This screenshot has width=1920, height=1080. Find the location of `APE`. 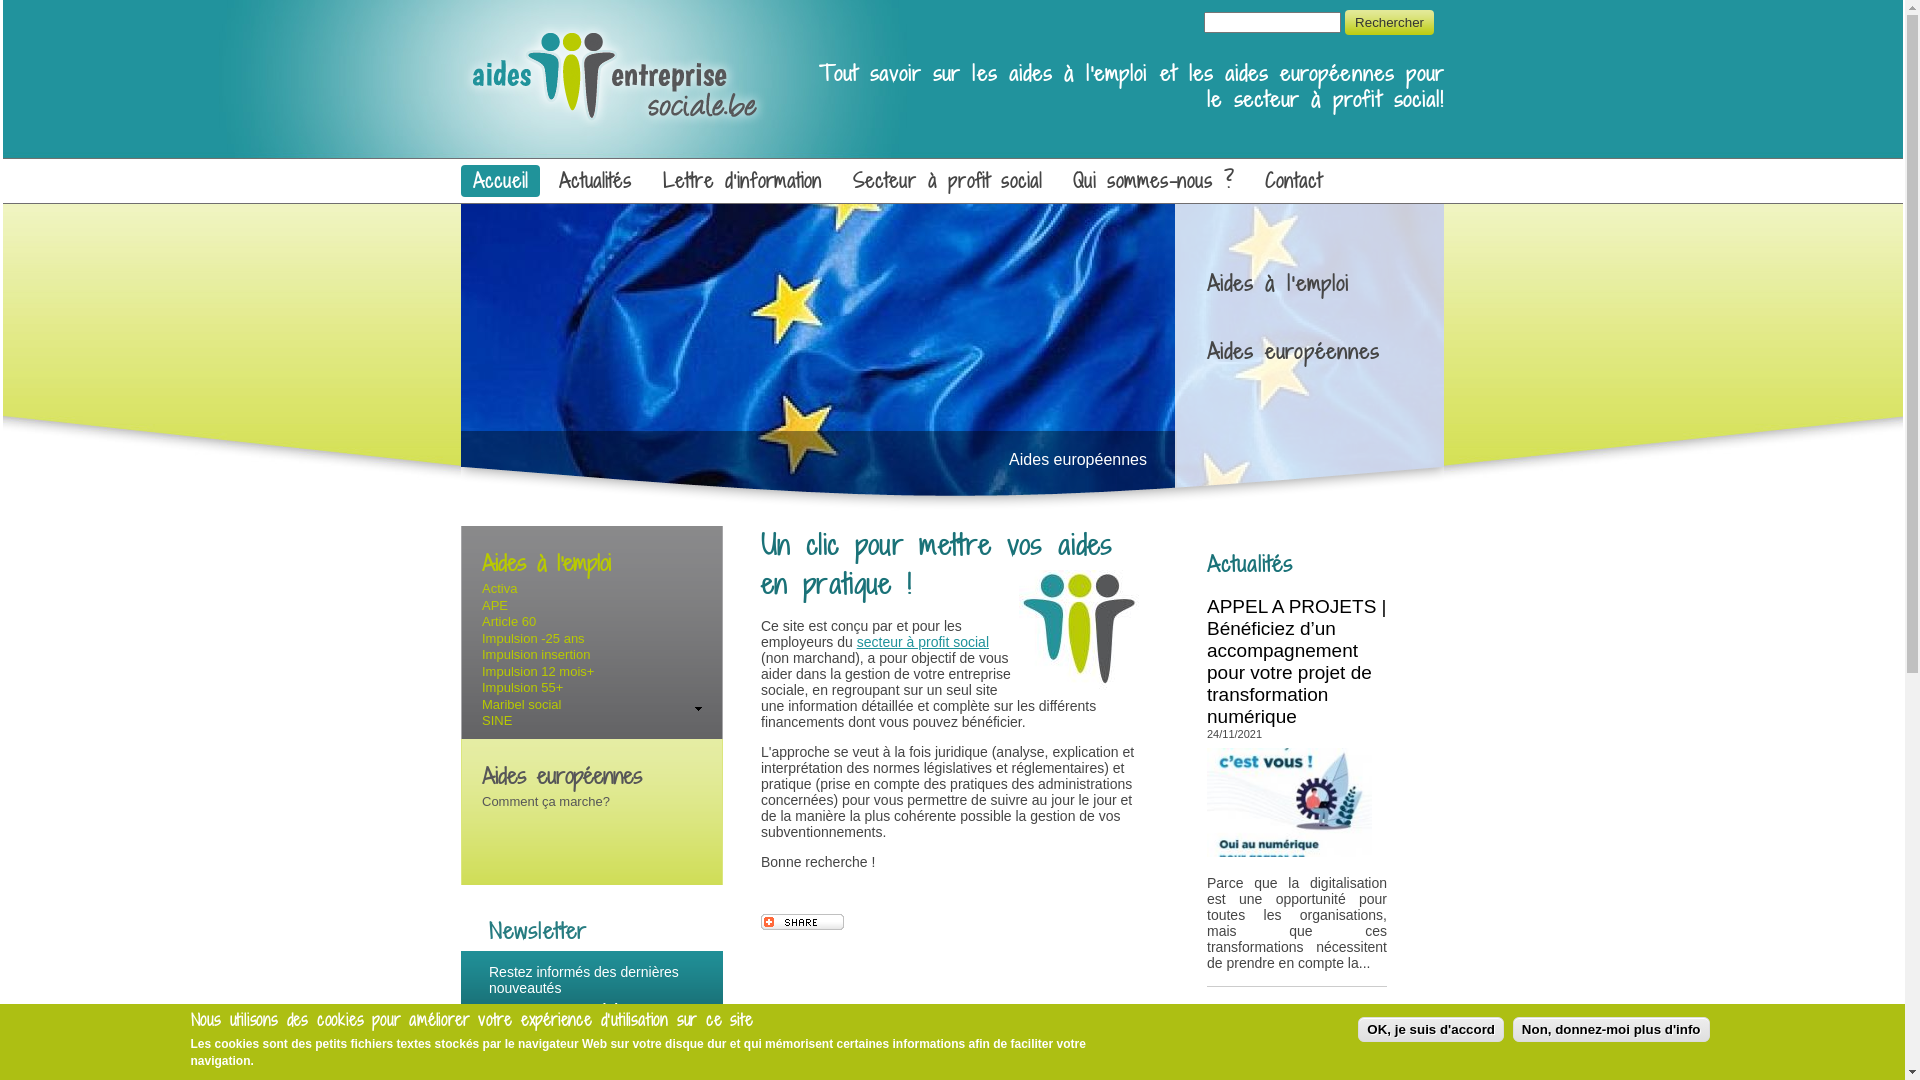

APE is located at coordinates (495, 605).